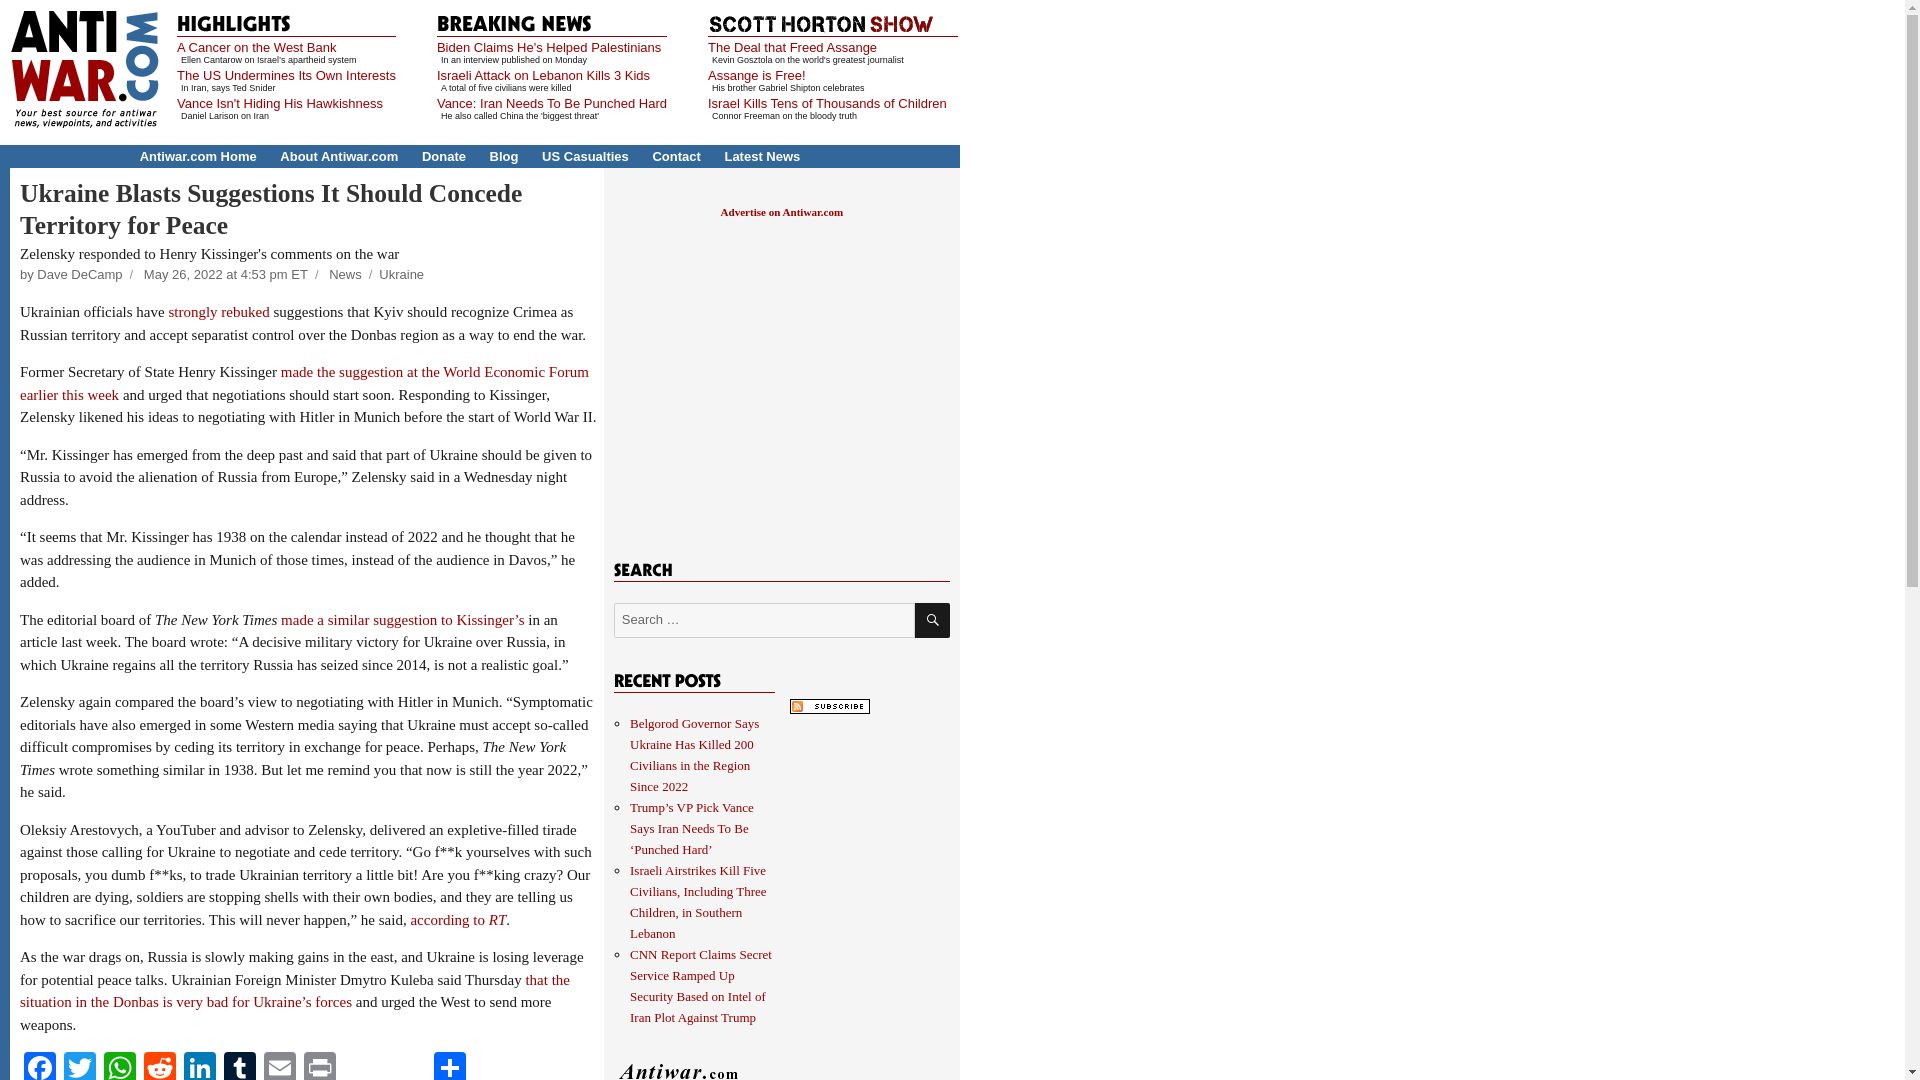  I want to click on Facebook, so click(39, 1066).